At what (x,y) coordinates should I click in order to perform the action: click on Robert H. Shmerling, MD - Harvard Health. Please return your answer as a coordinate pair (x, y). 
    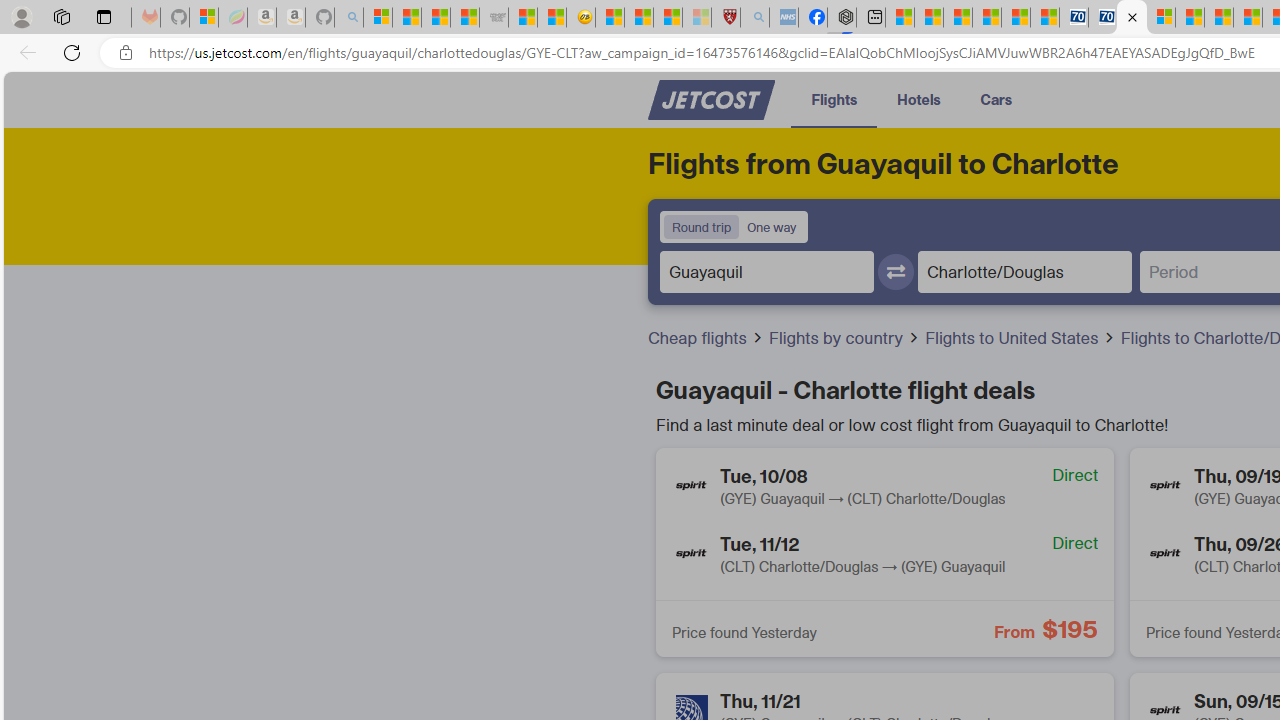
    Looking at the image, I should click on (725, 18).